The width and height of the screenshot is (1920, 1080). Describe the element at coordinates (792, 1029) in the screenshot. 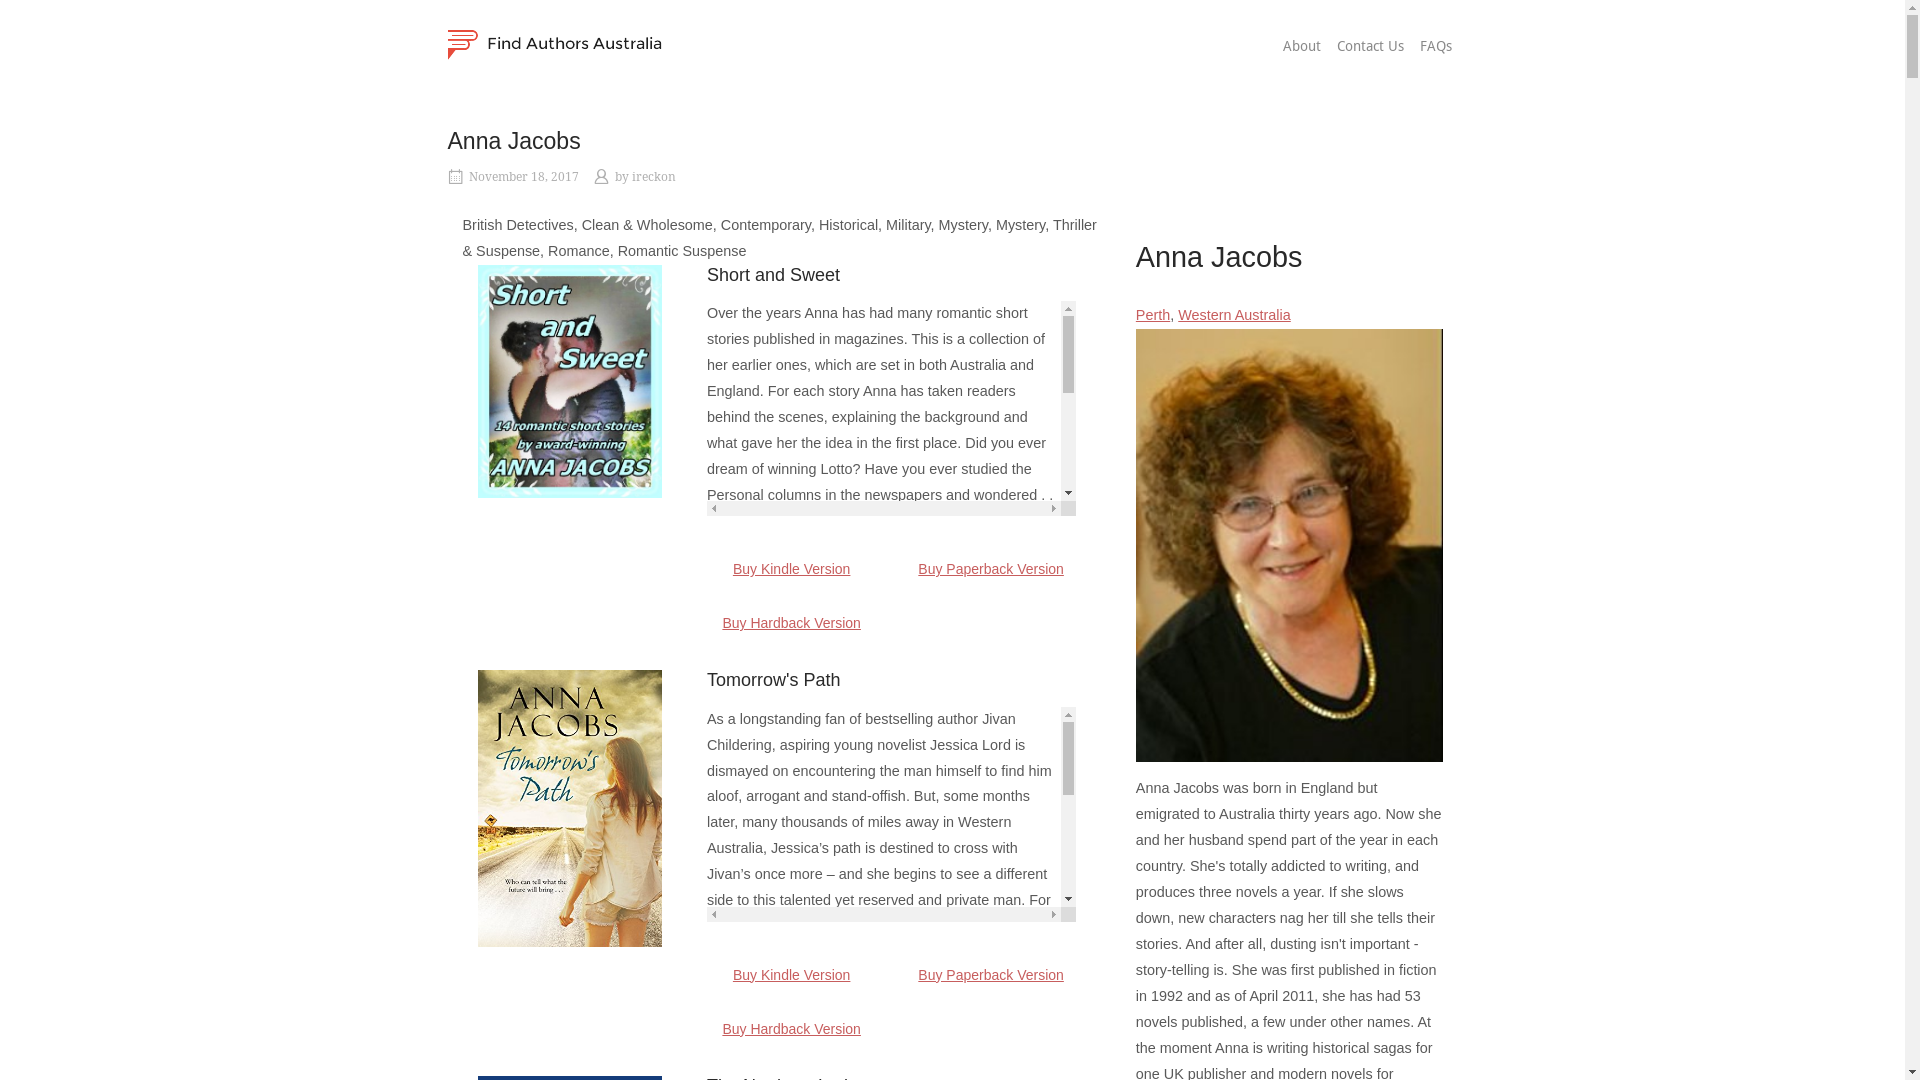

I see `Buy Hardback Version` at that location.